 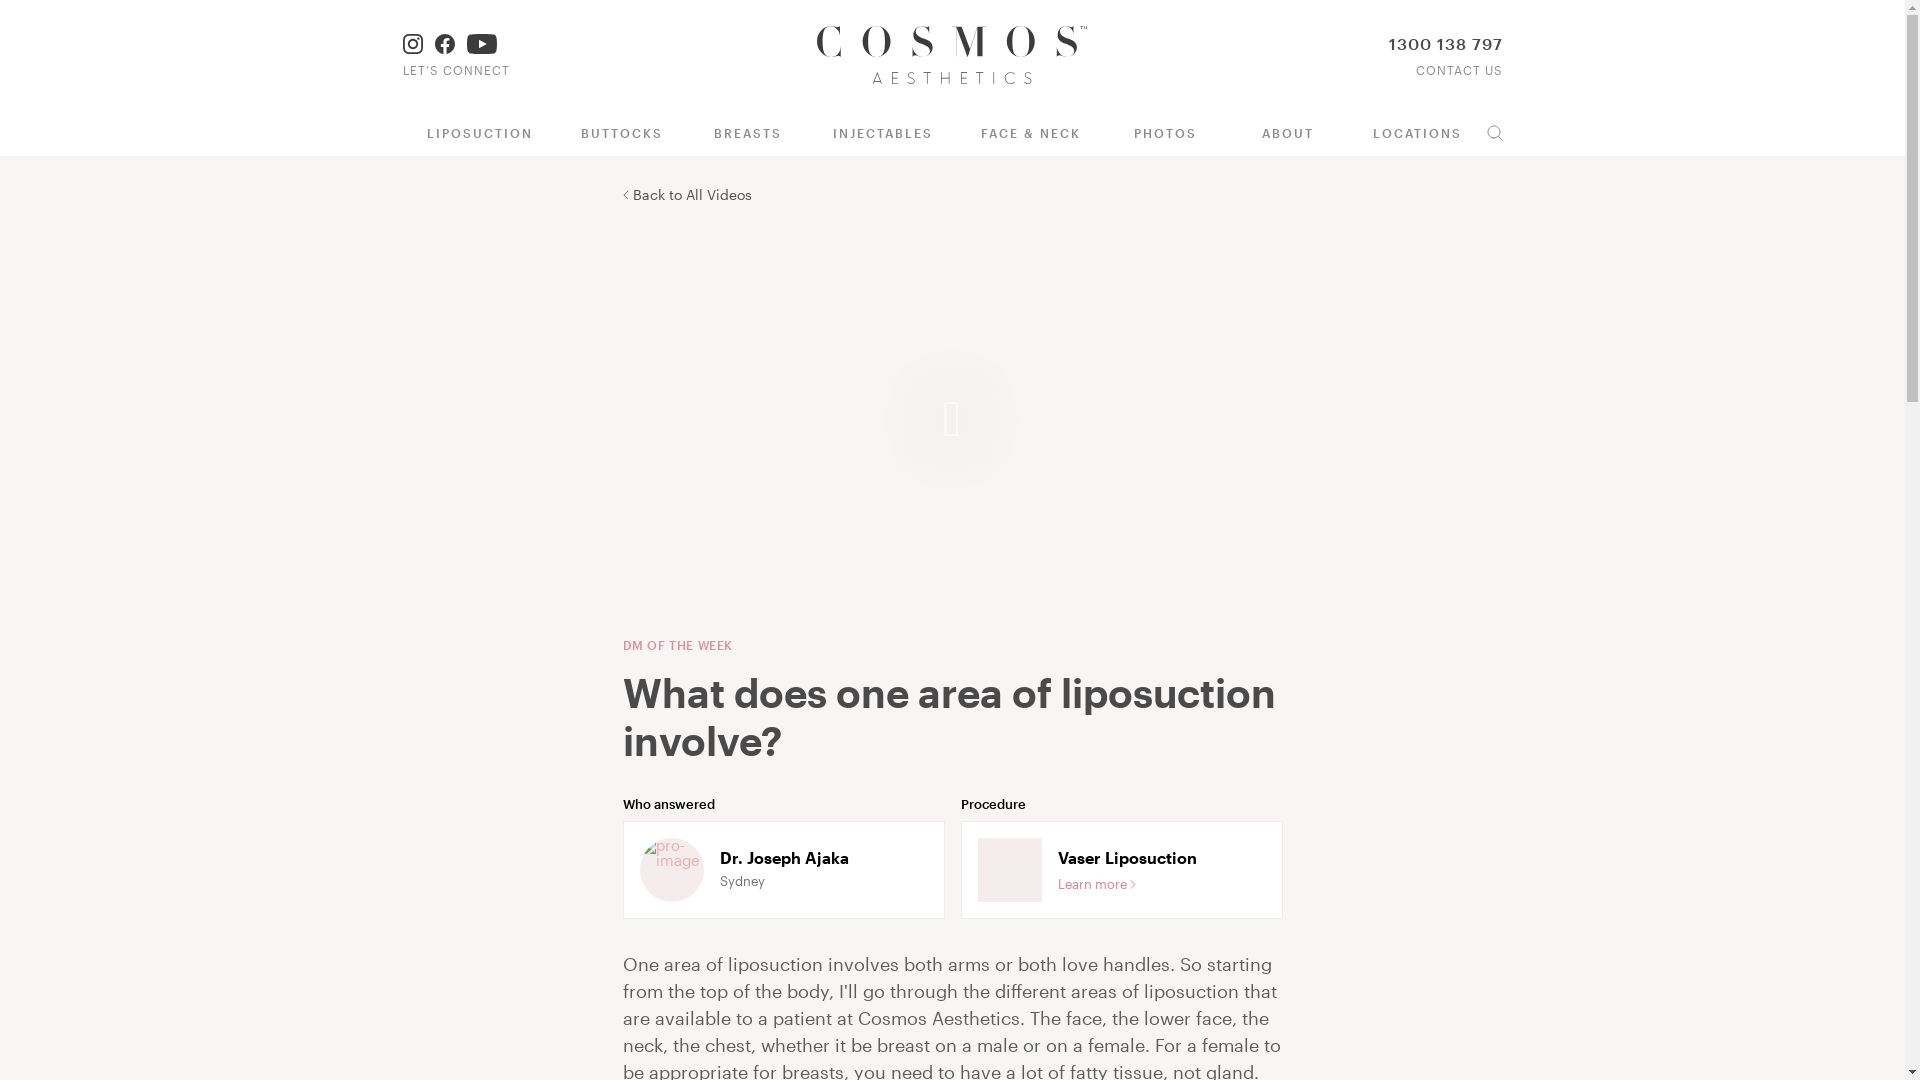 What do you see at coordinates (686, 194) in the screenshot?
I see `Back to All Videos` at bounding box center [686, 194].